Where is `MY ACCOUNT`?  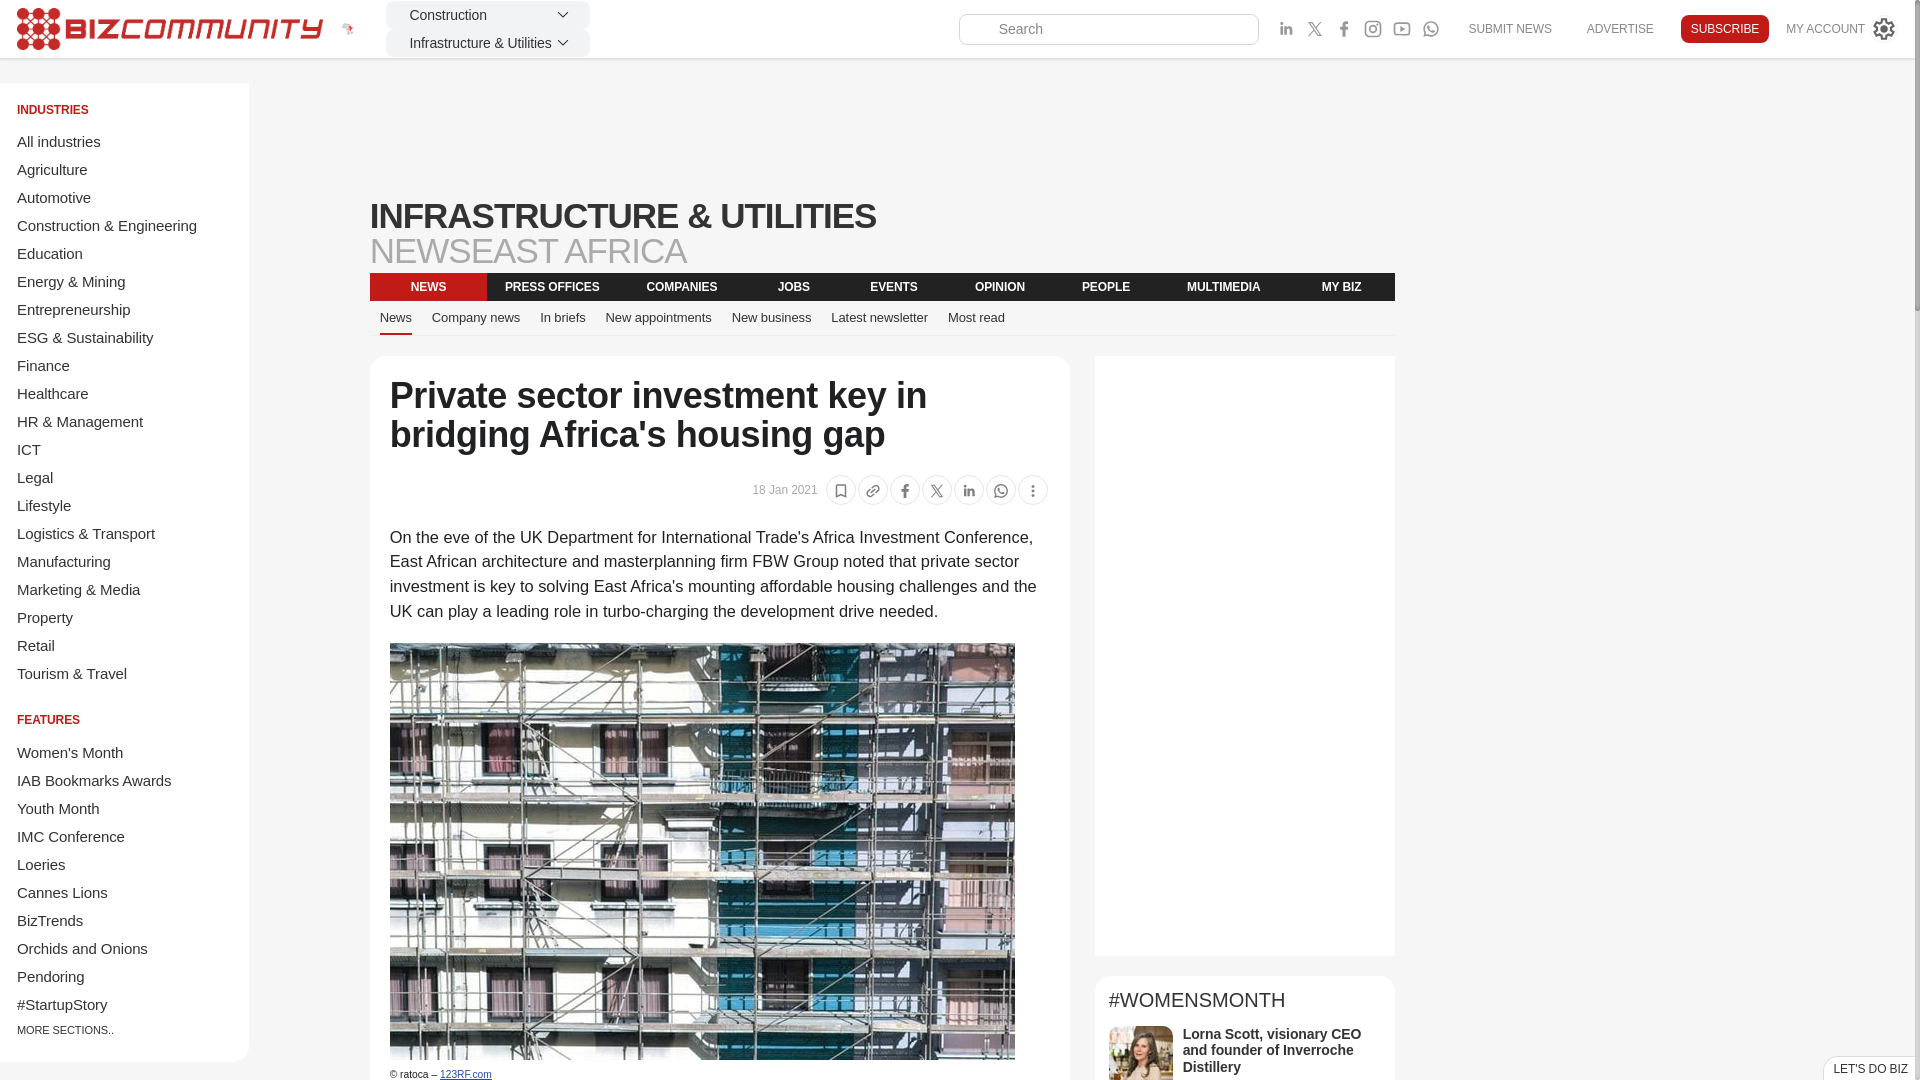
MY ACCOUNT is located at coordinates (1842, 29).